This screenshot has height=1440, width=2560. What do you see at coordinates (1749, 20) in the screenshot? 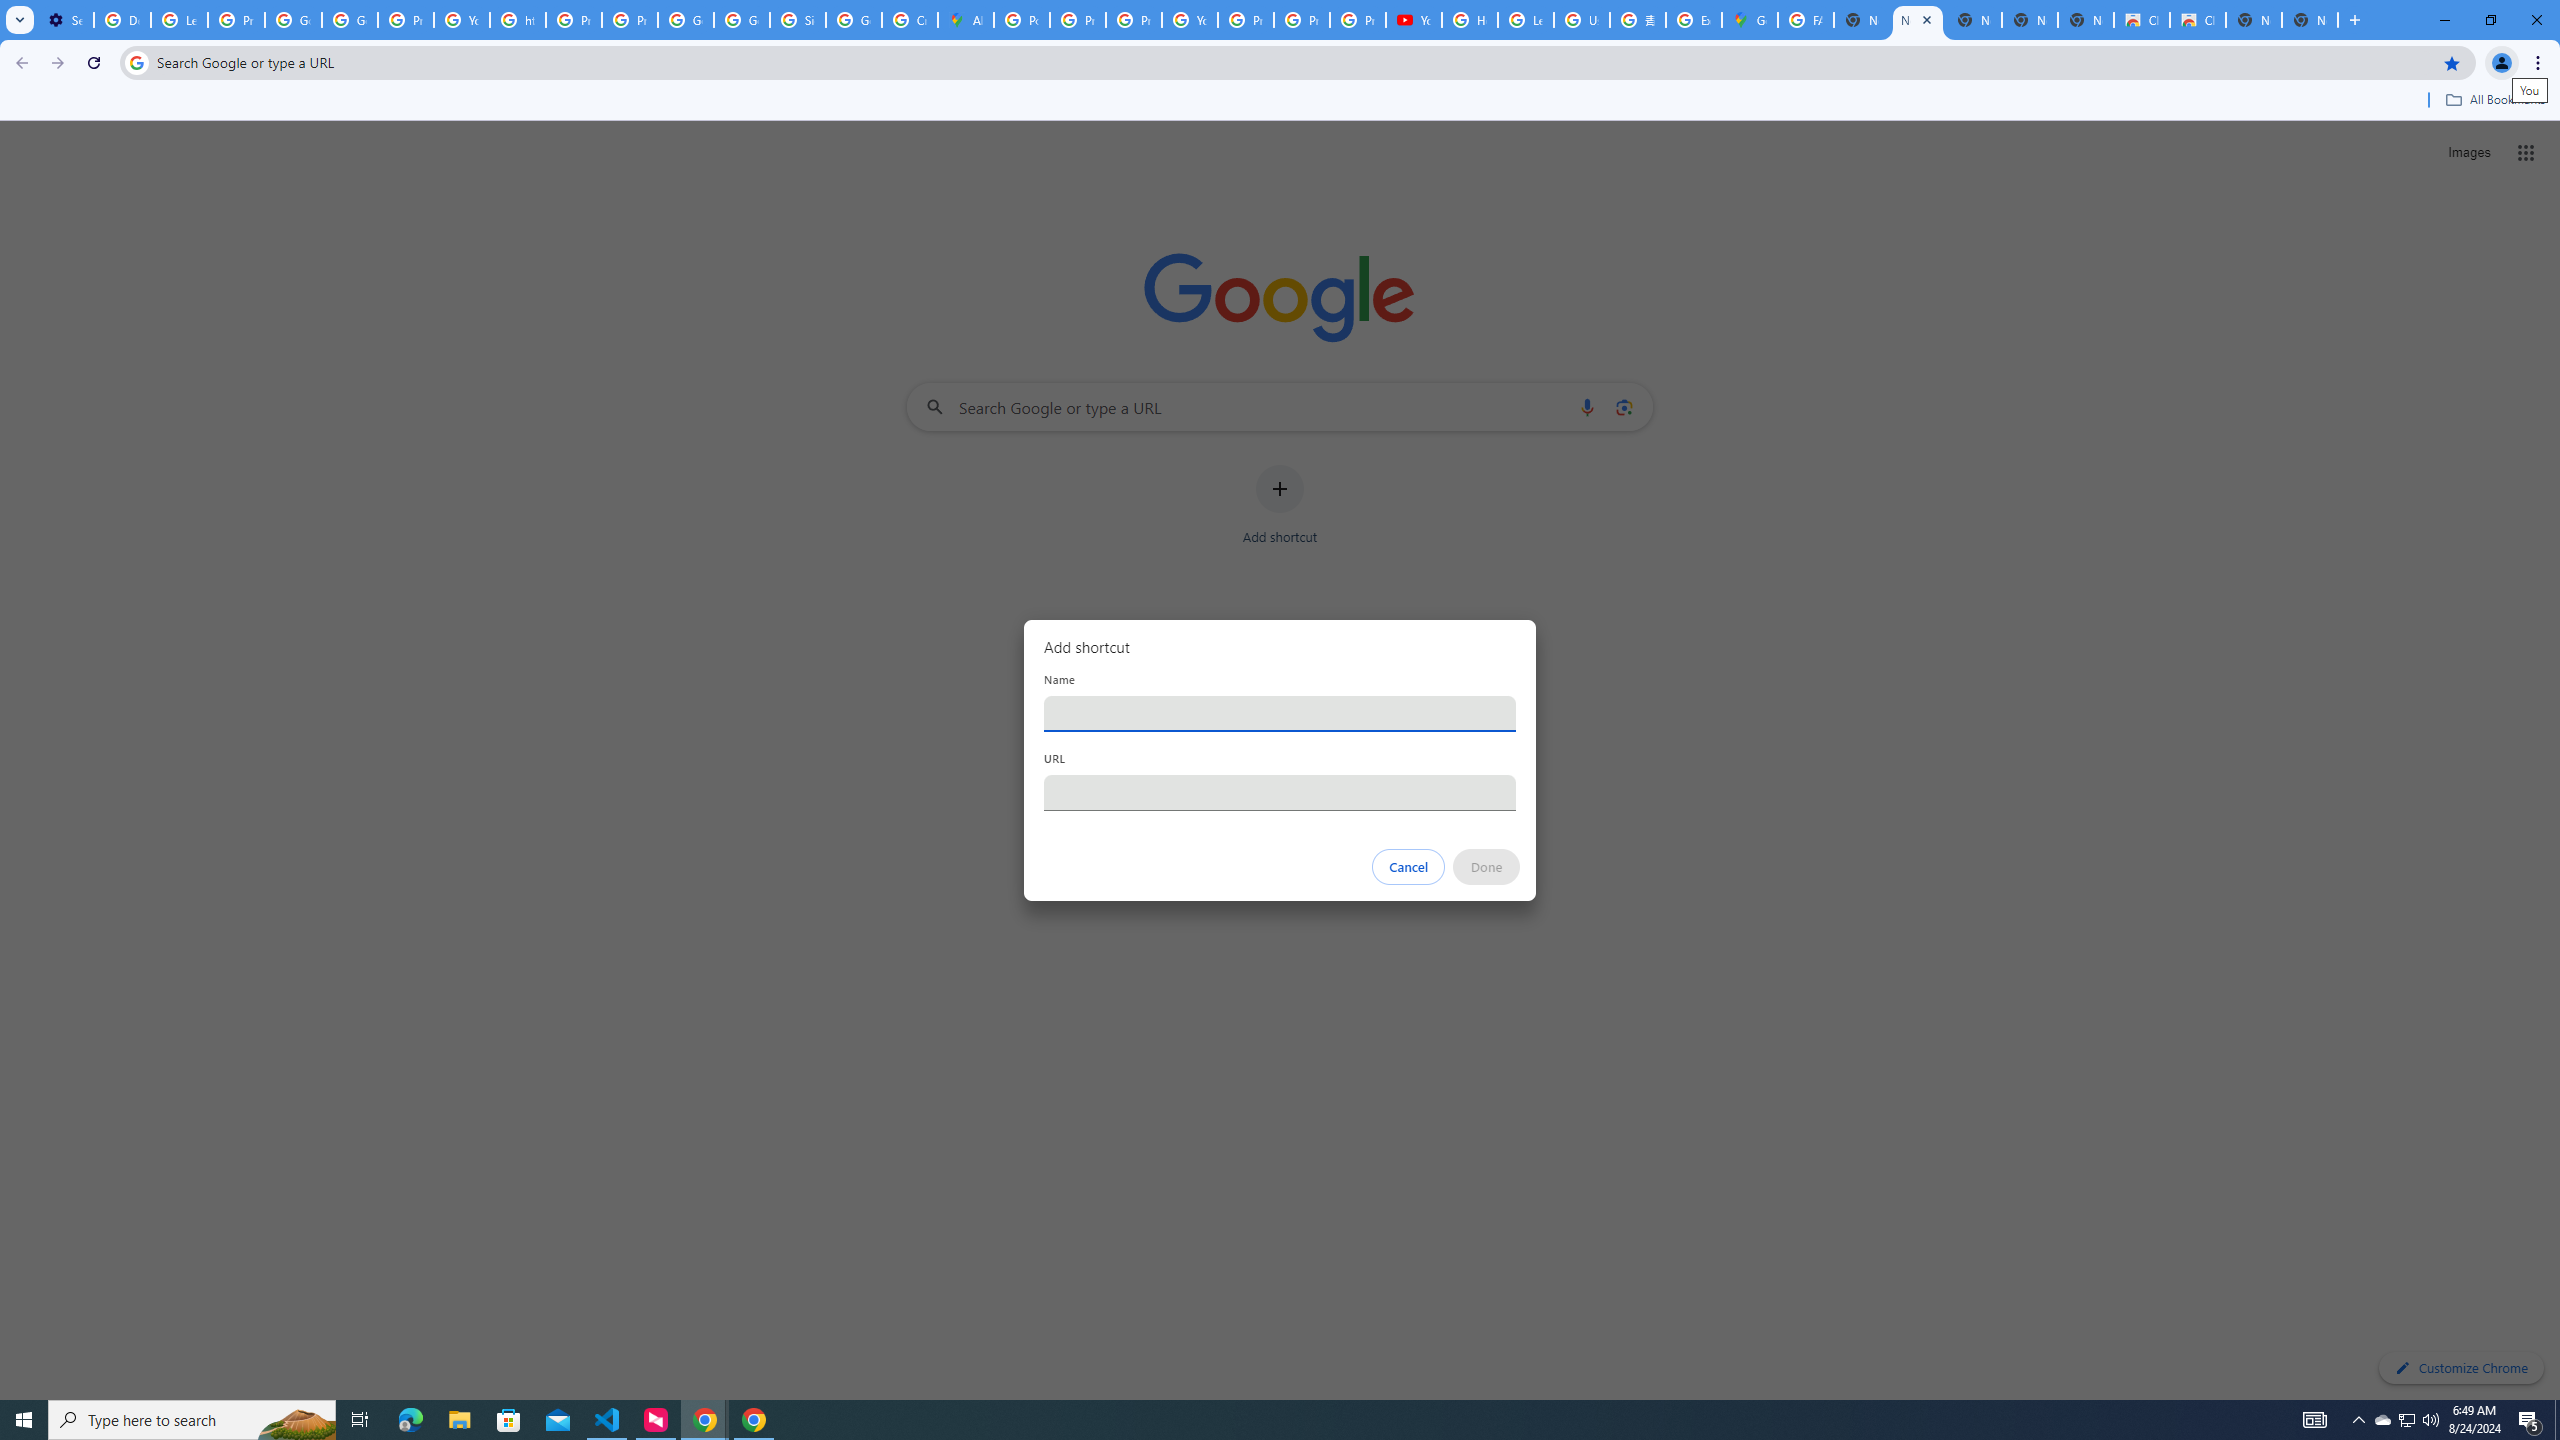
I see `Google Maps` at bounding box center [1749, 20].